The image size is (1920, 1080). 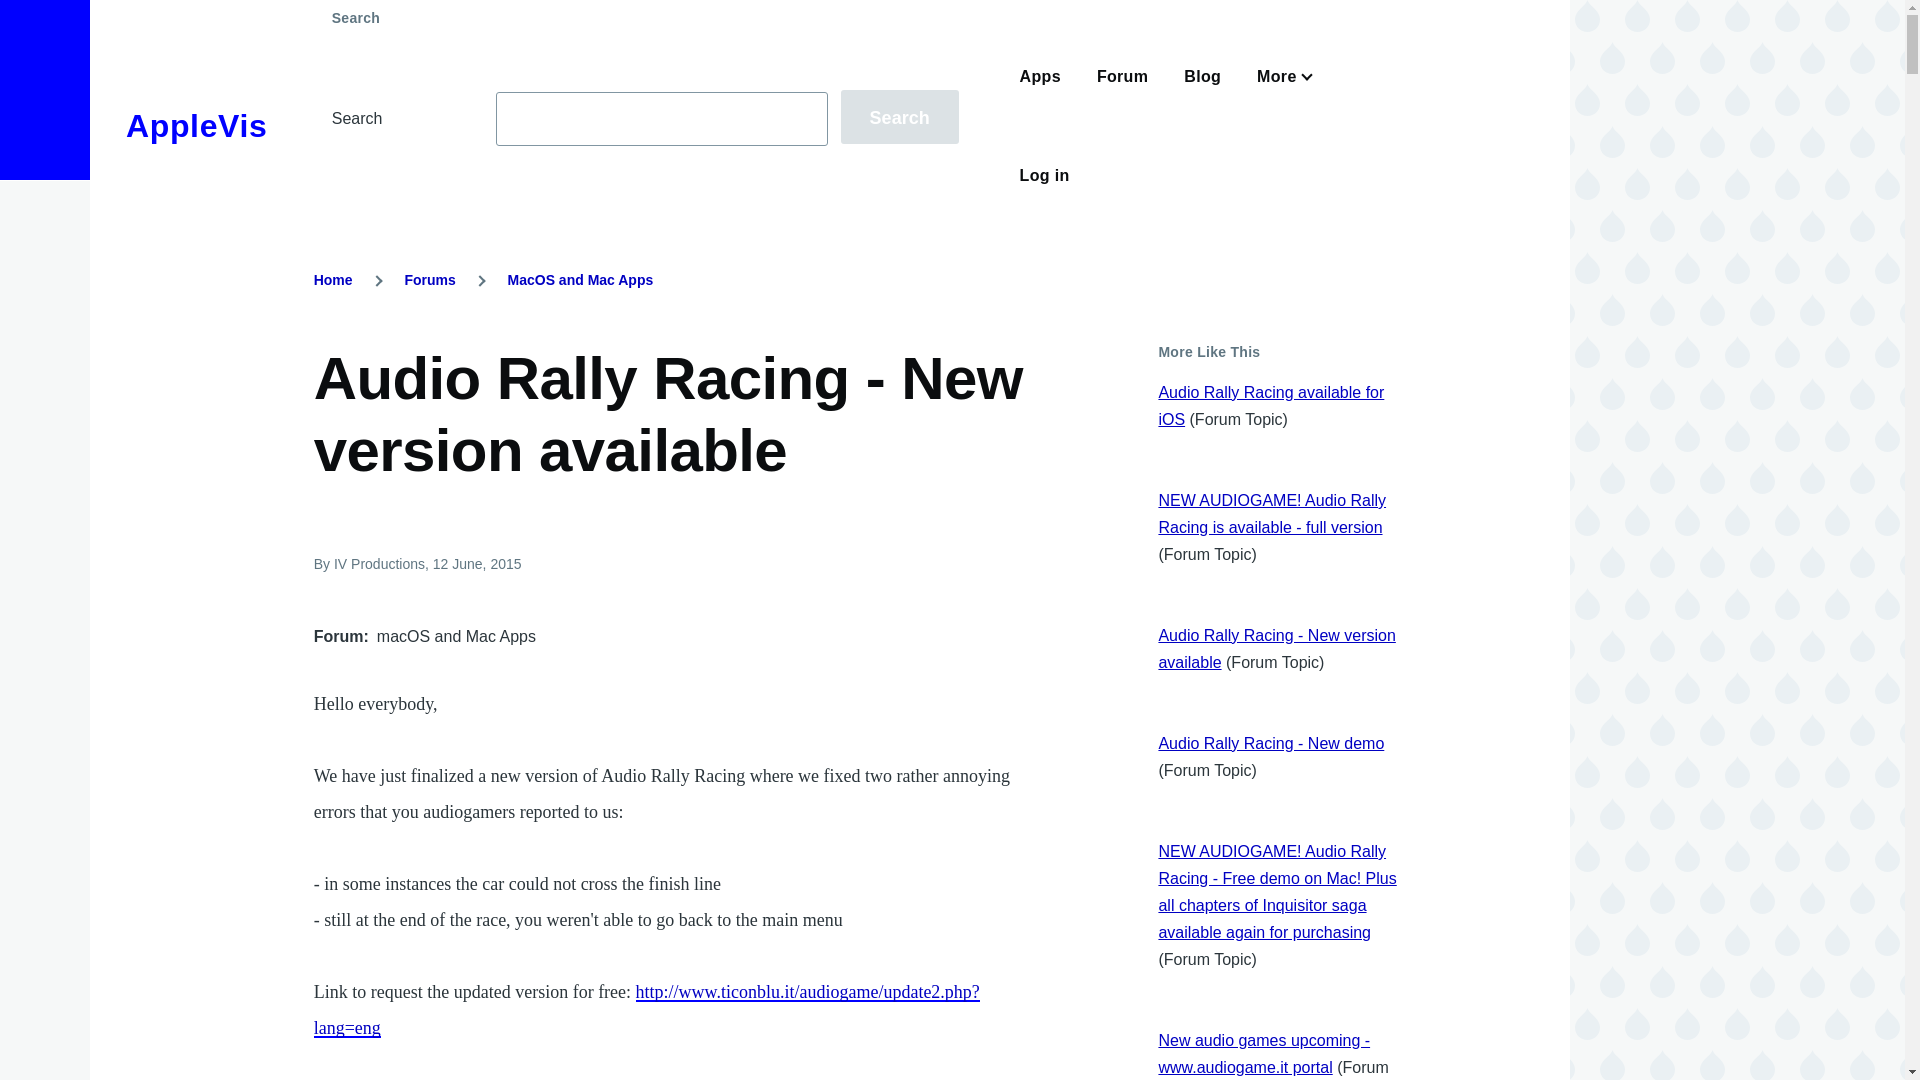 I want to click on Forums, so click(x=429, y=280).